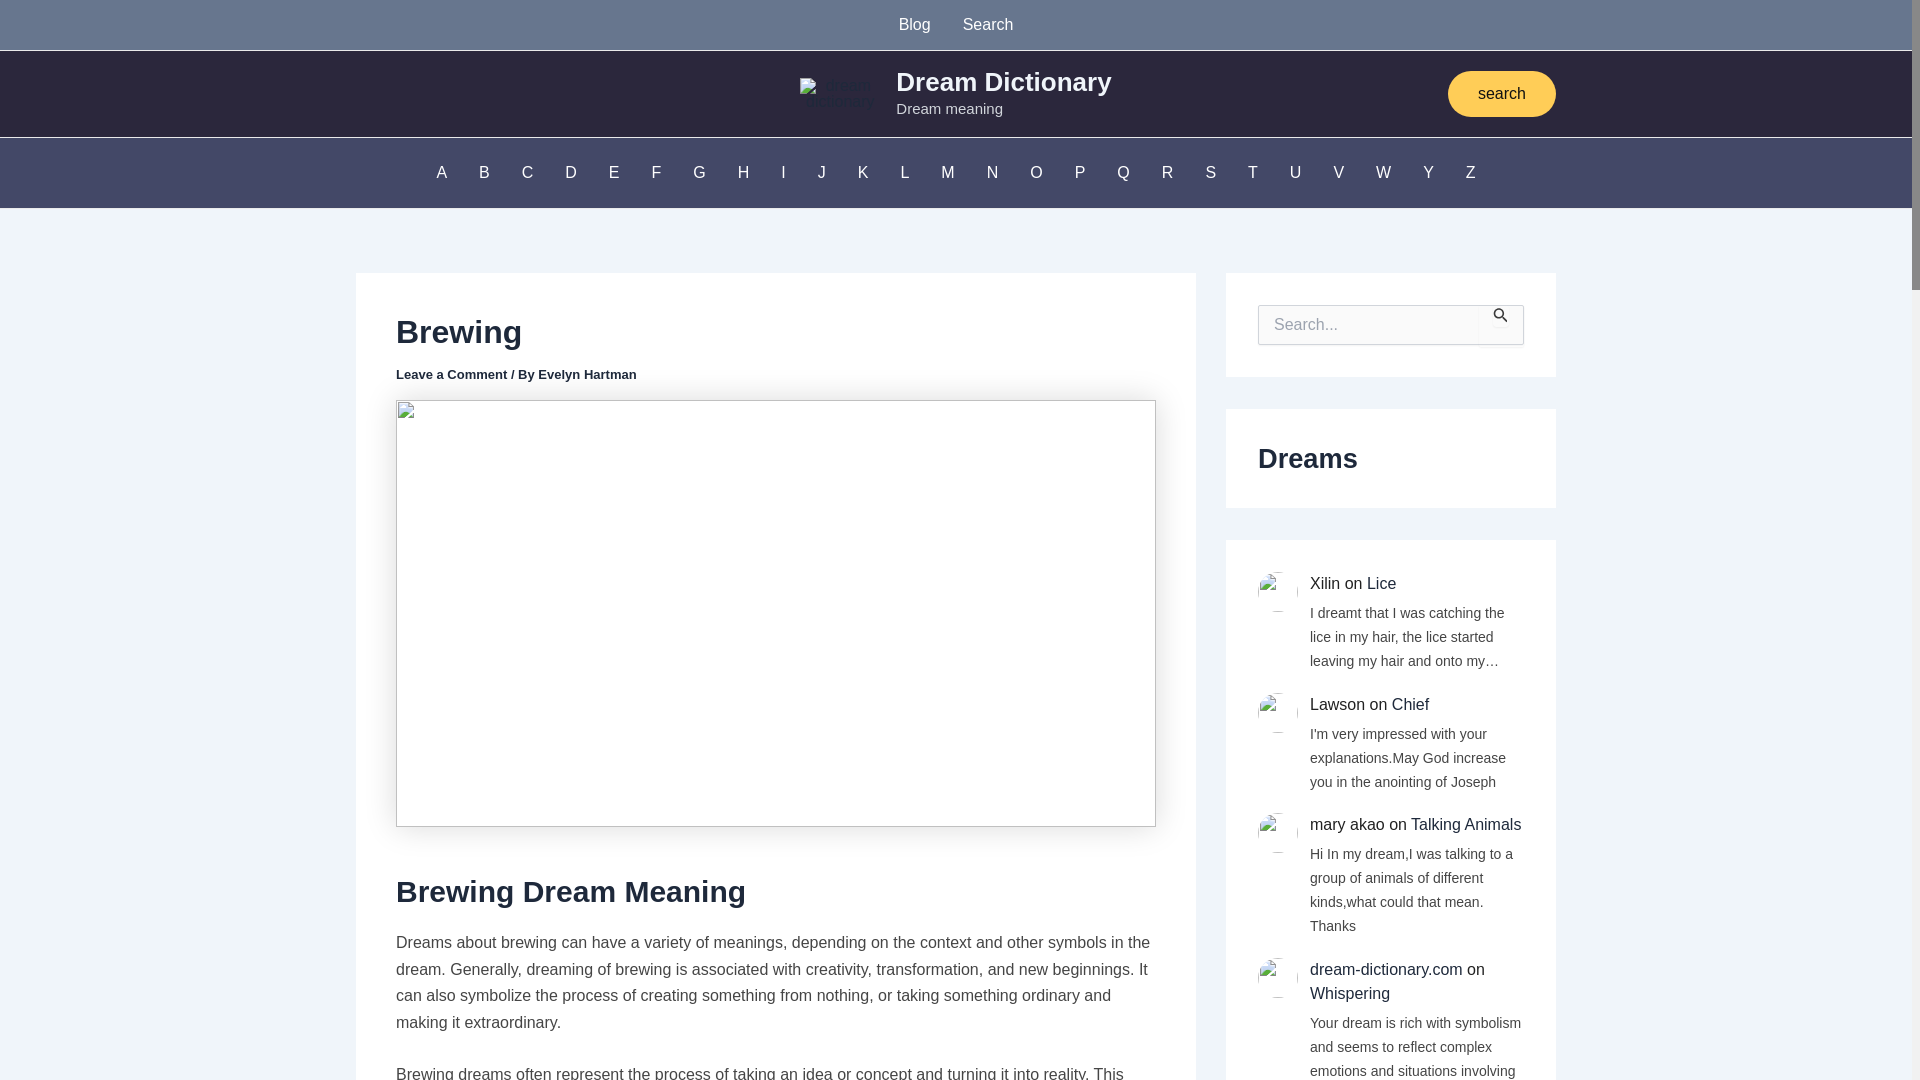  Describe the element at coordinates (1501, 325) in the screenshot. I see `Search` at that location.